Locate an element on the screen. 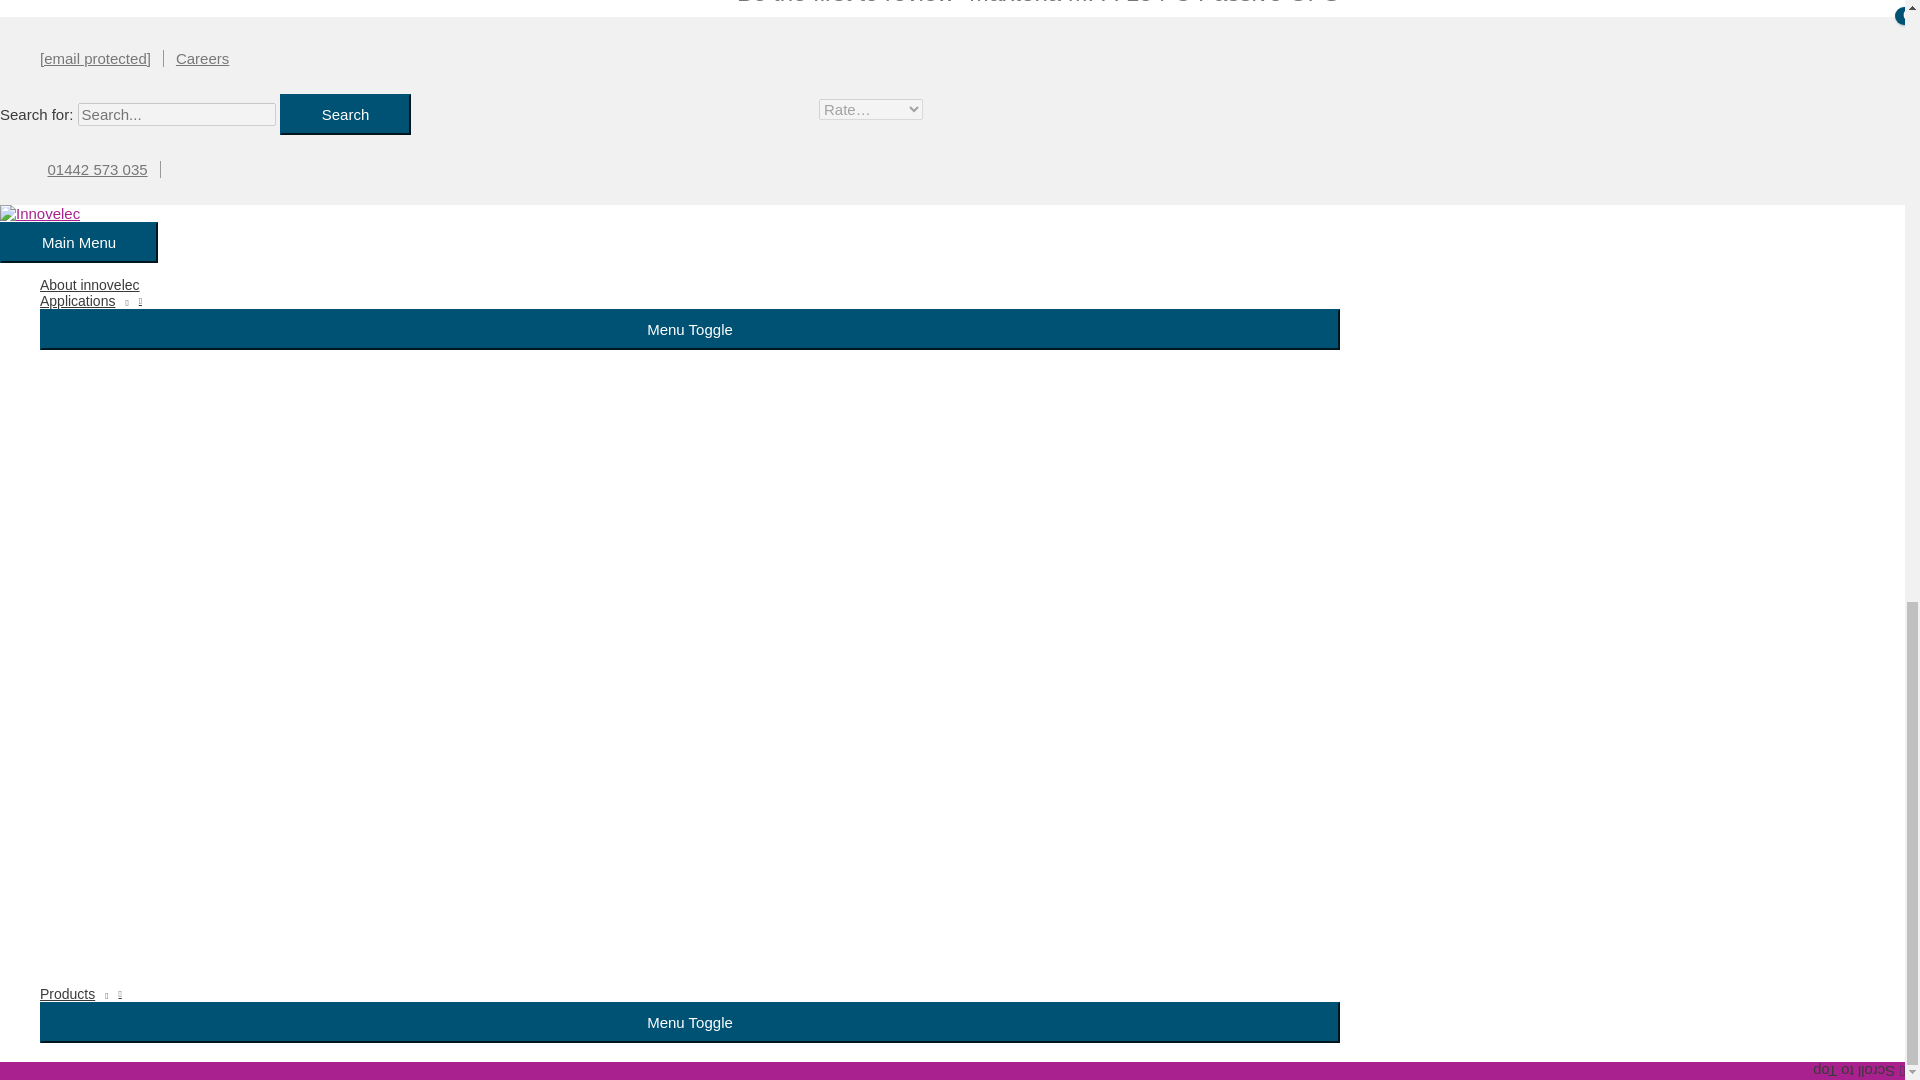 This screenshot has height=1080, width=1920. yes is located at coordinates (748, 380).